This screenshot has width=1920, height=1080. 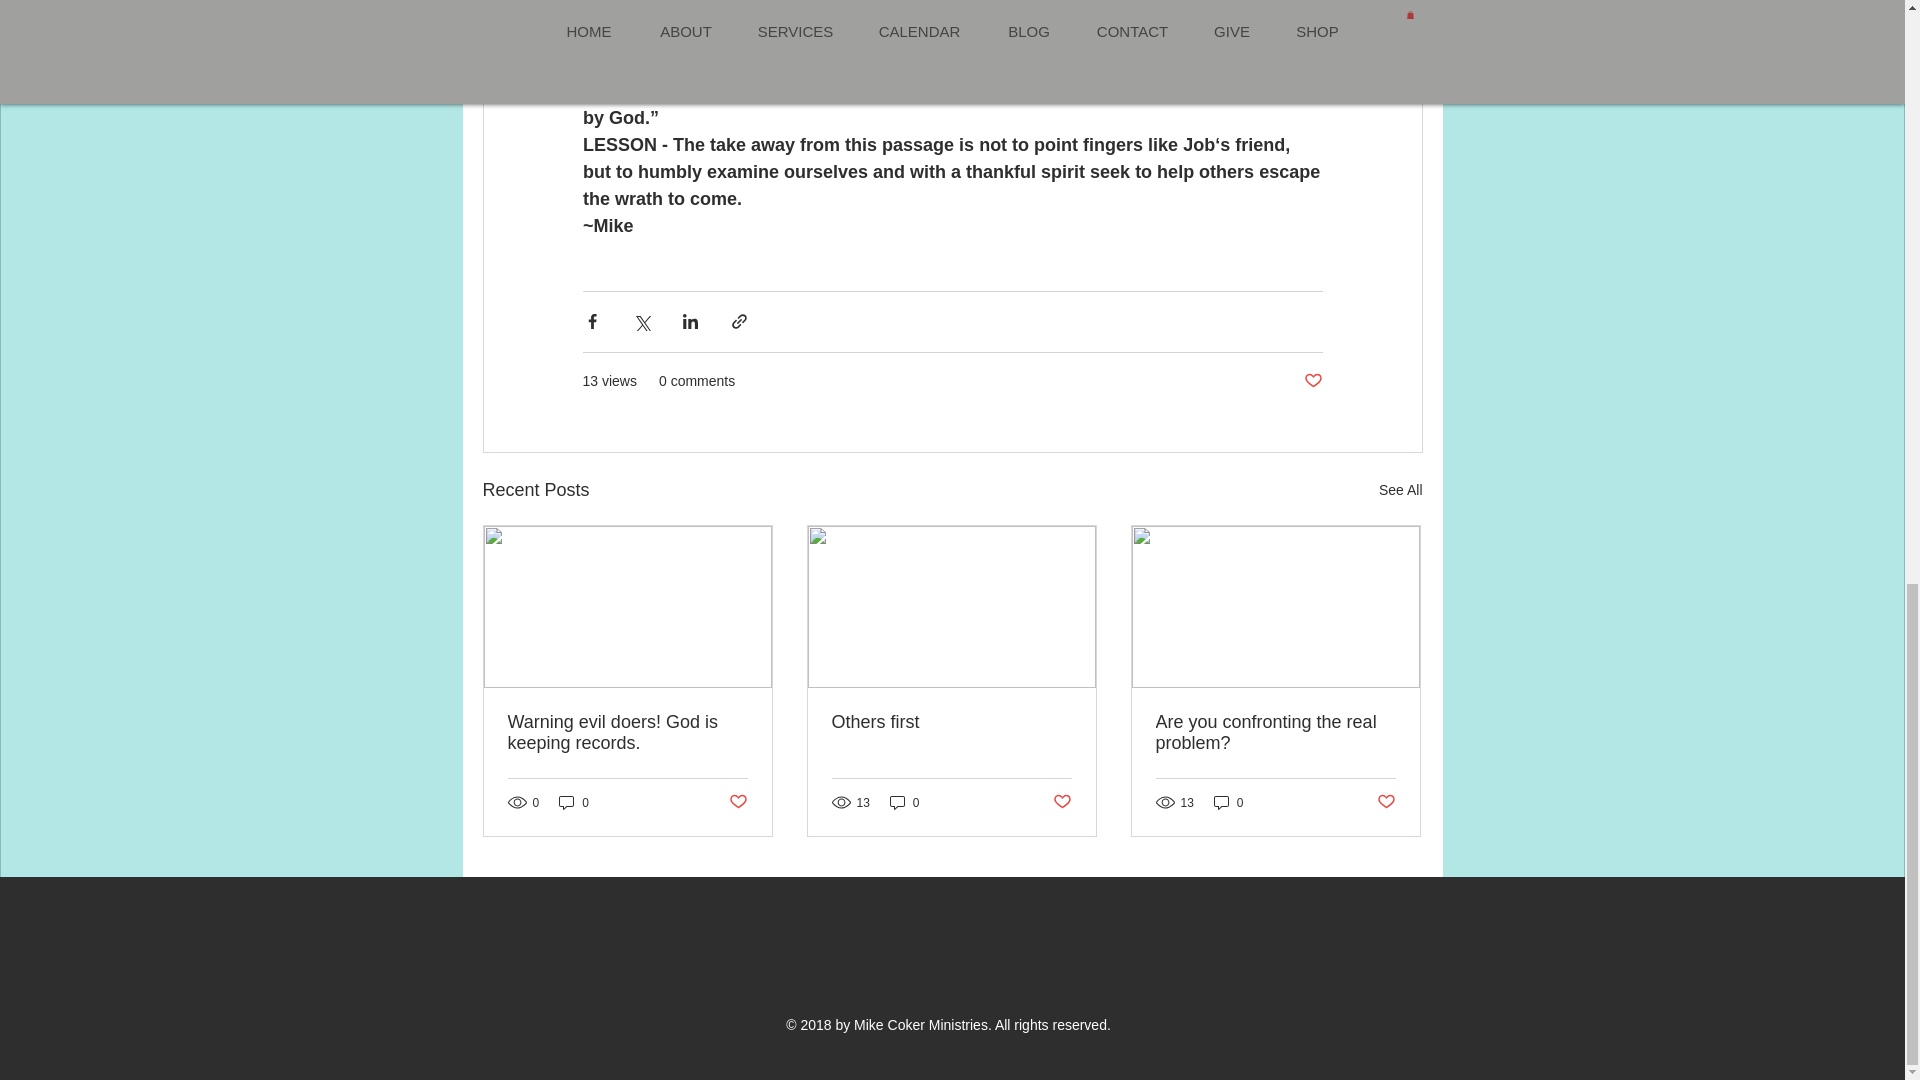 What do you see at coordinates (904, 802) in the screenshot?
I see `0` at bounding box center [904, 802].